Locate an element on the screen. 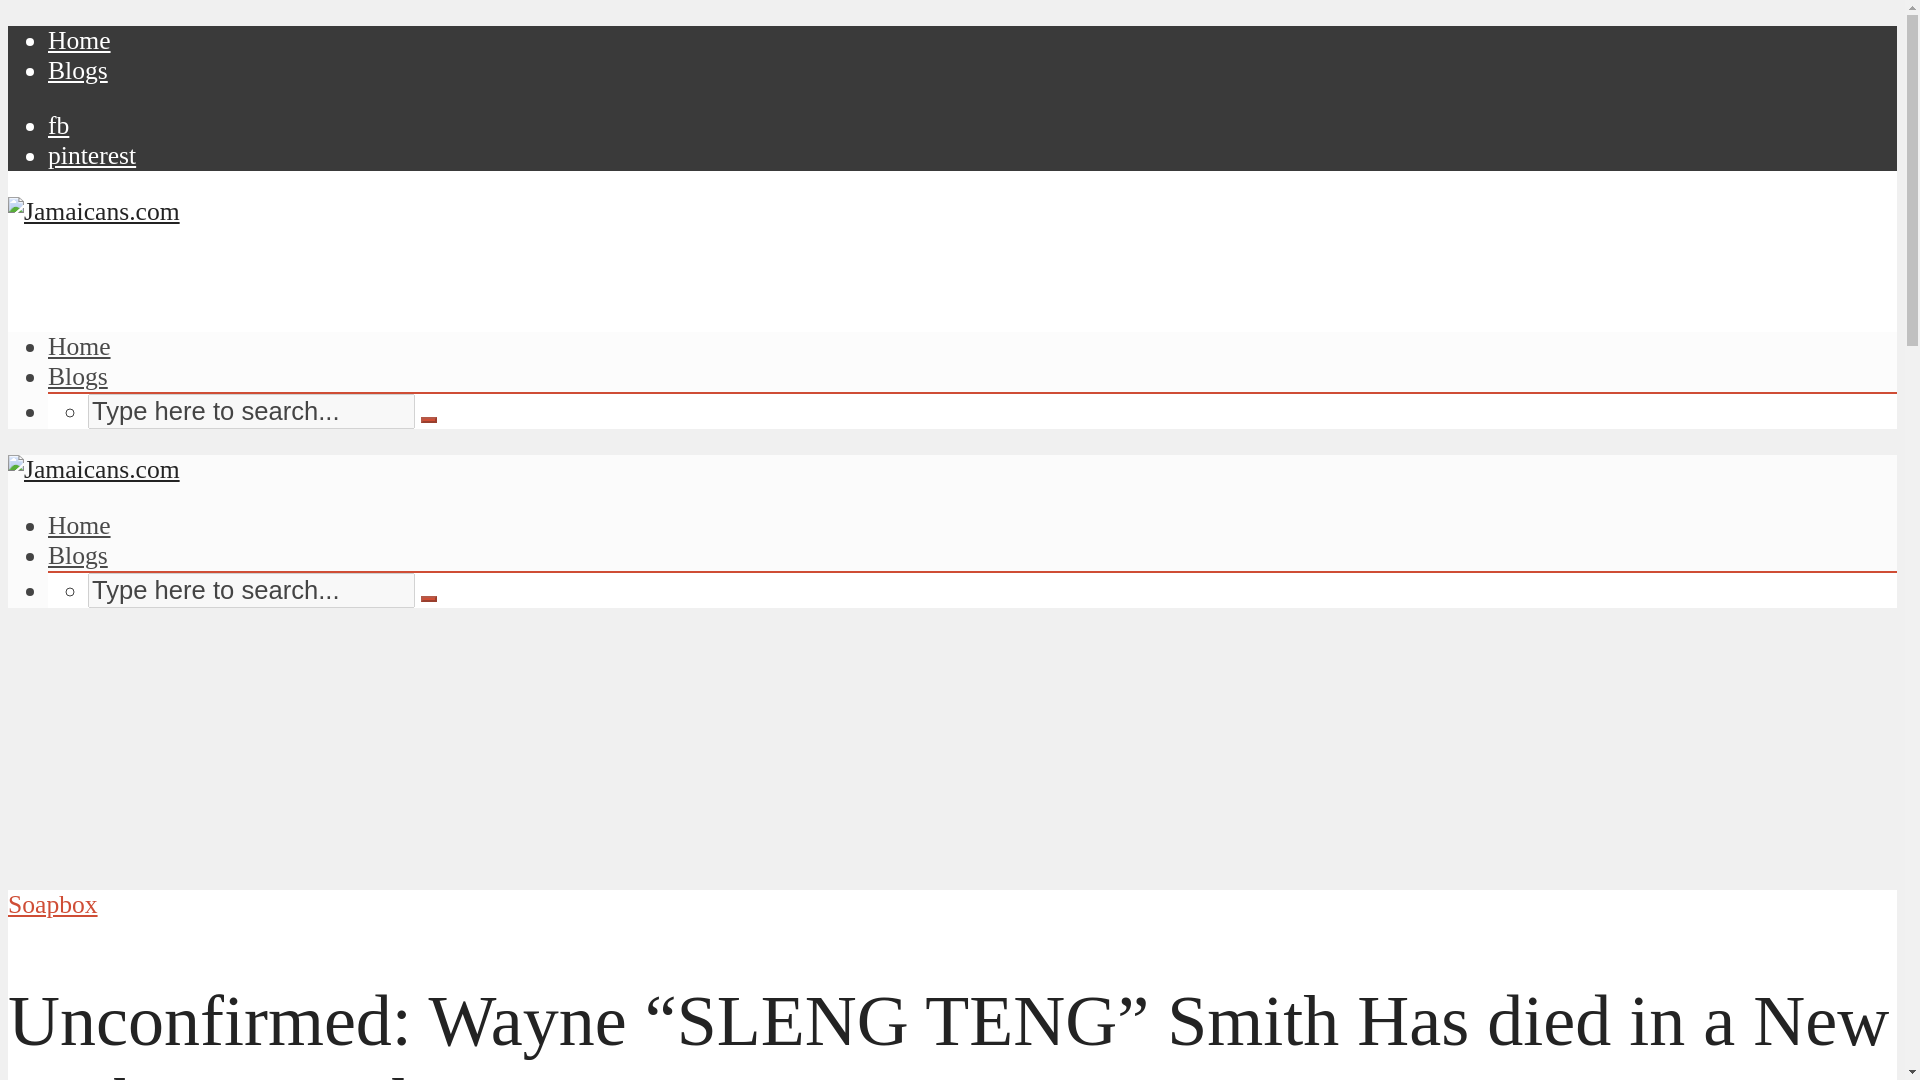 The image size is (1920, 1080). Blogs is located at coordinates (78, 70).